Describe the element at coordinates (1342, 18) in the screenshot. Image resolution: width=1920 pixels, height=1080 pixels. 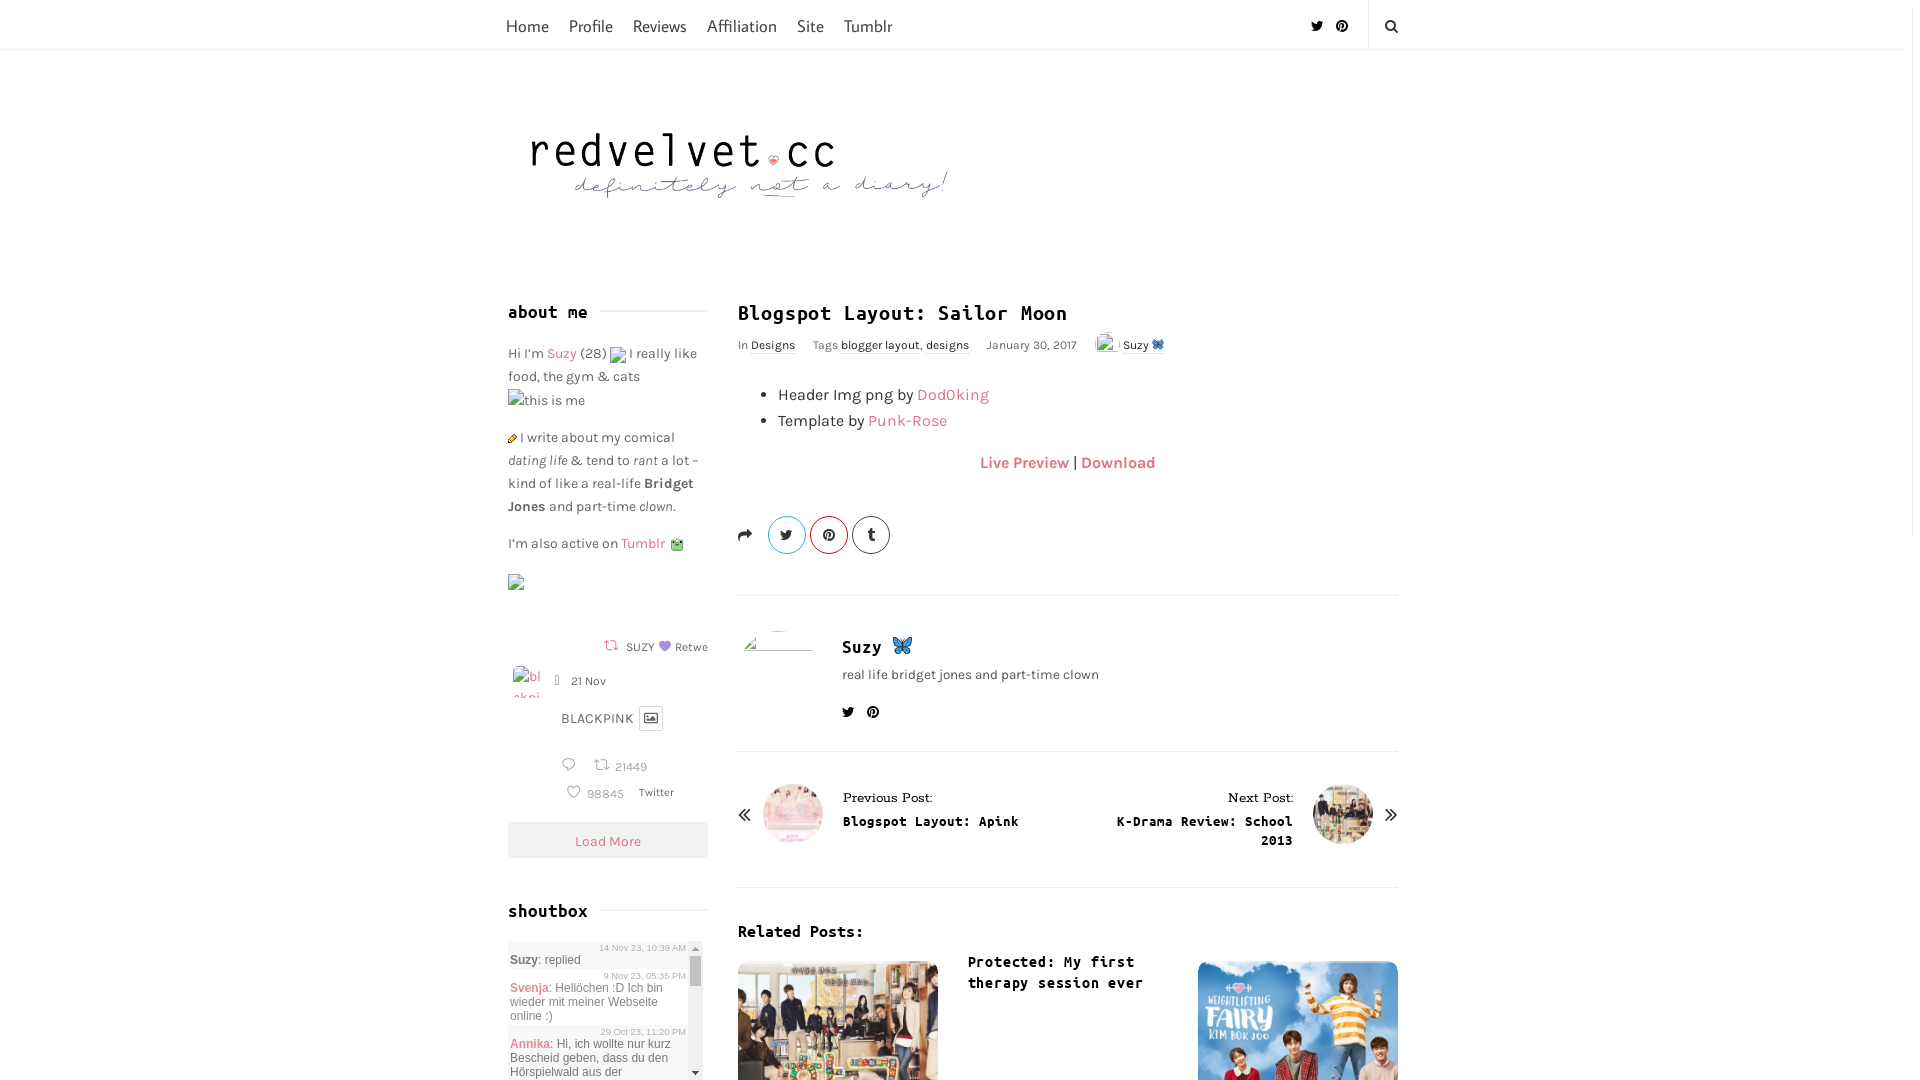
I see `Pinterest` at that location.